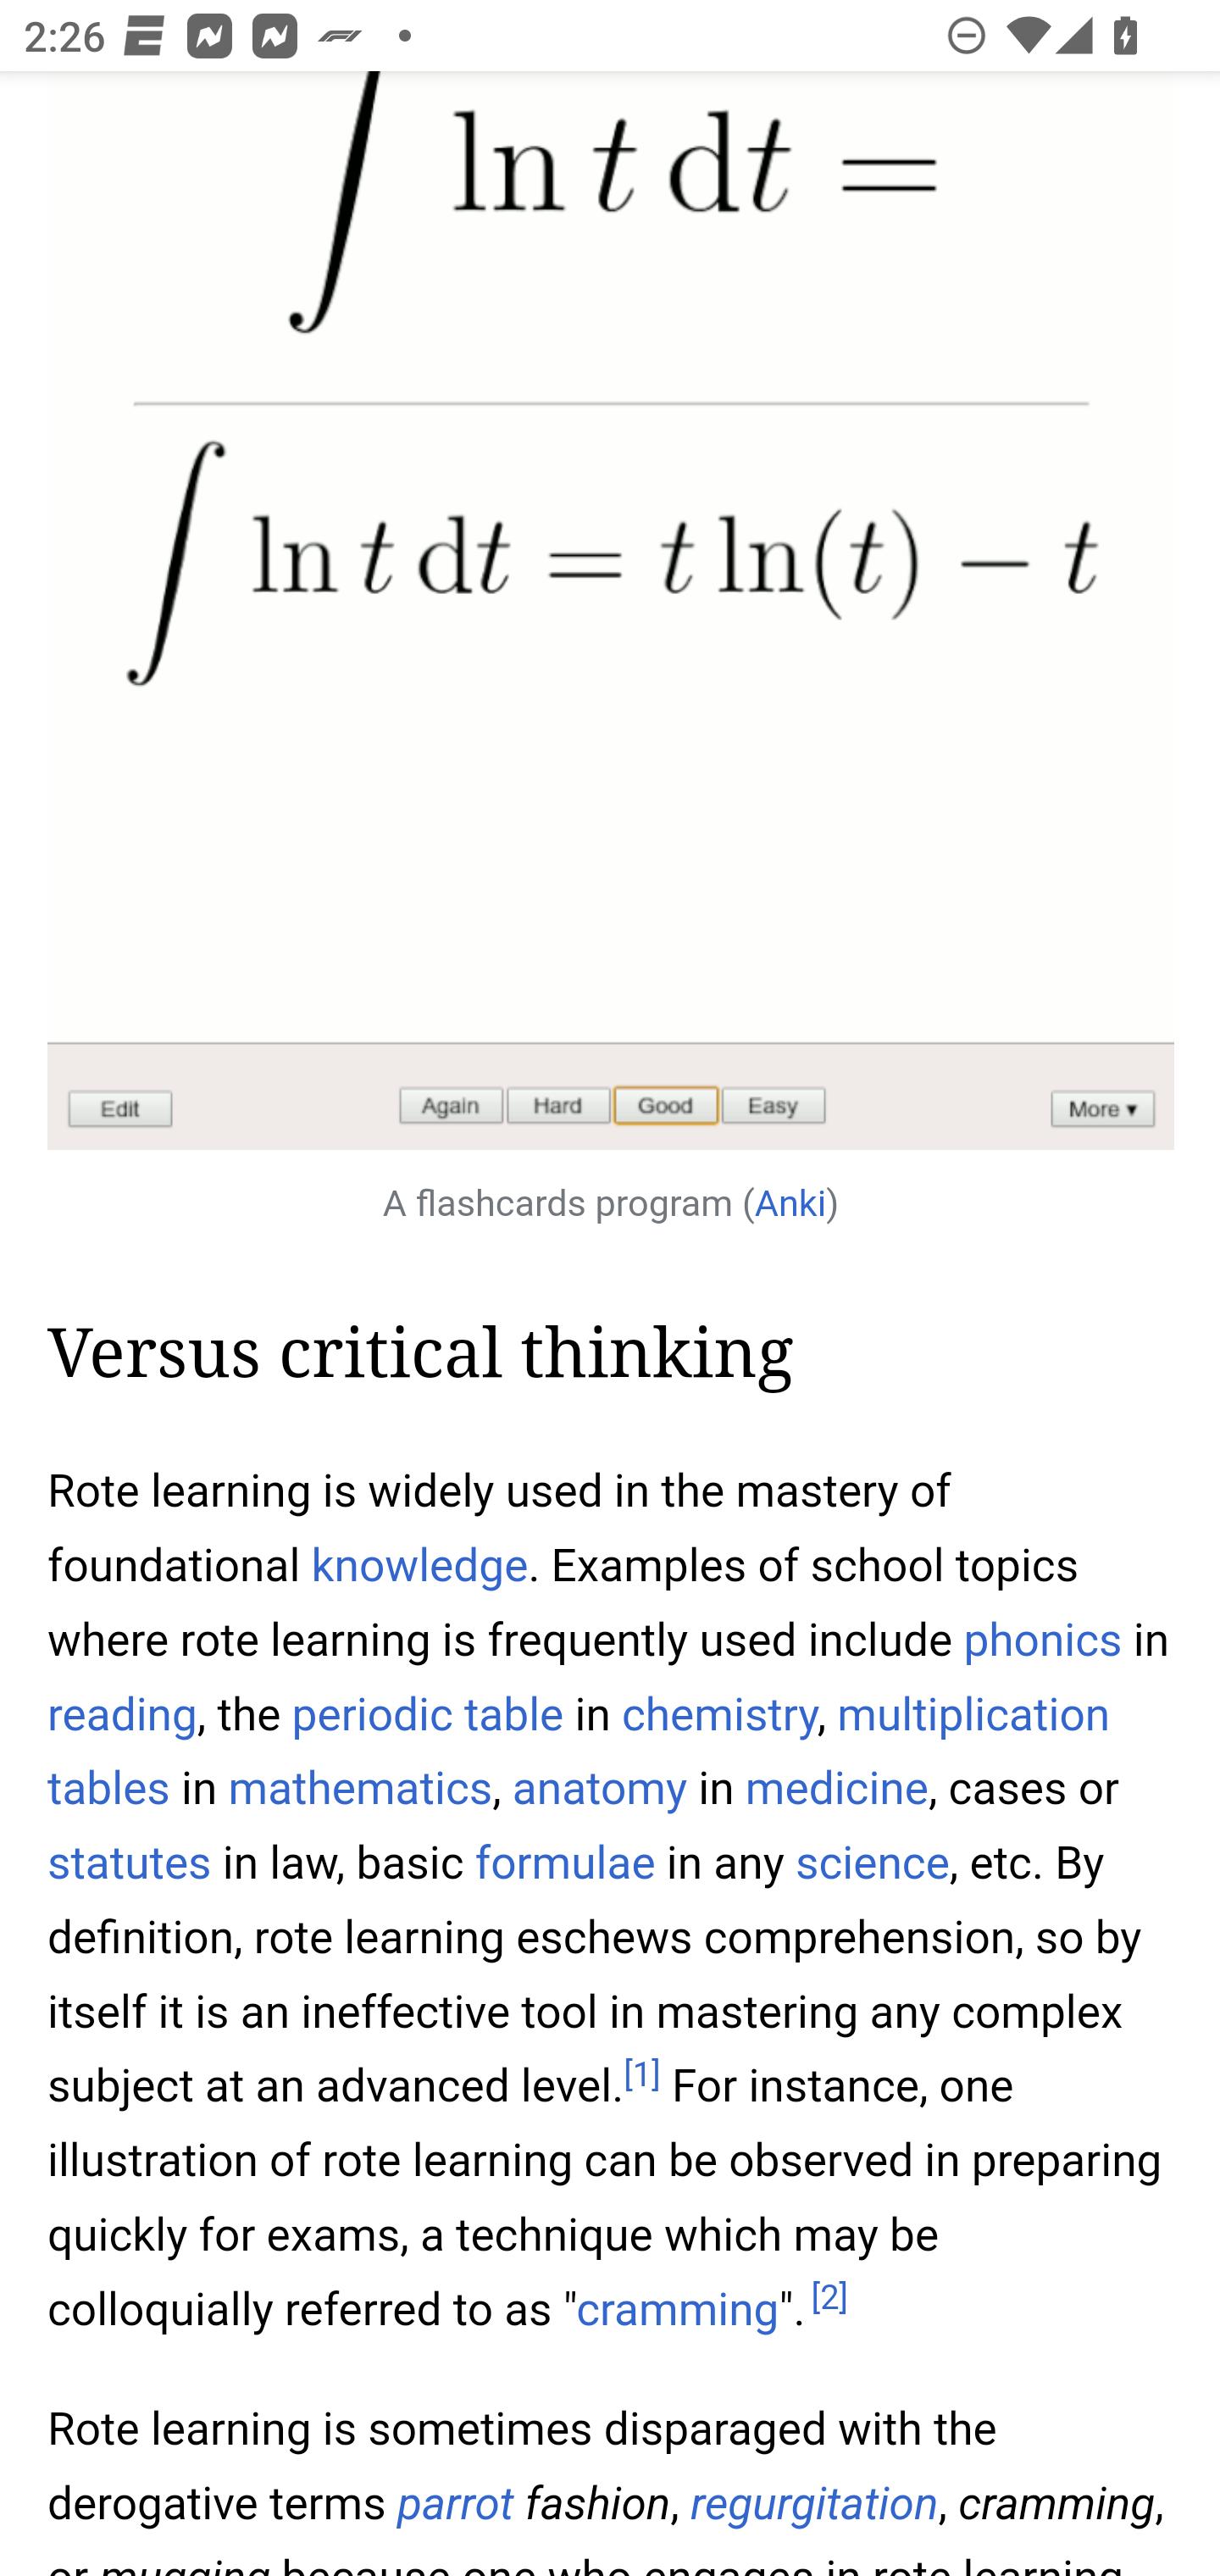 The width and height of the screenshot is (1220, 2576). Describe the element at coordinates (566, 1863) in the screenshot. I see `formulae` at that location.